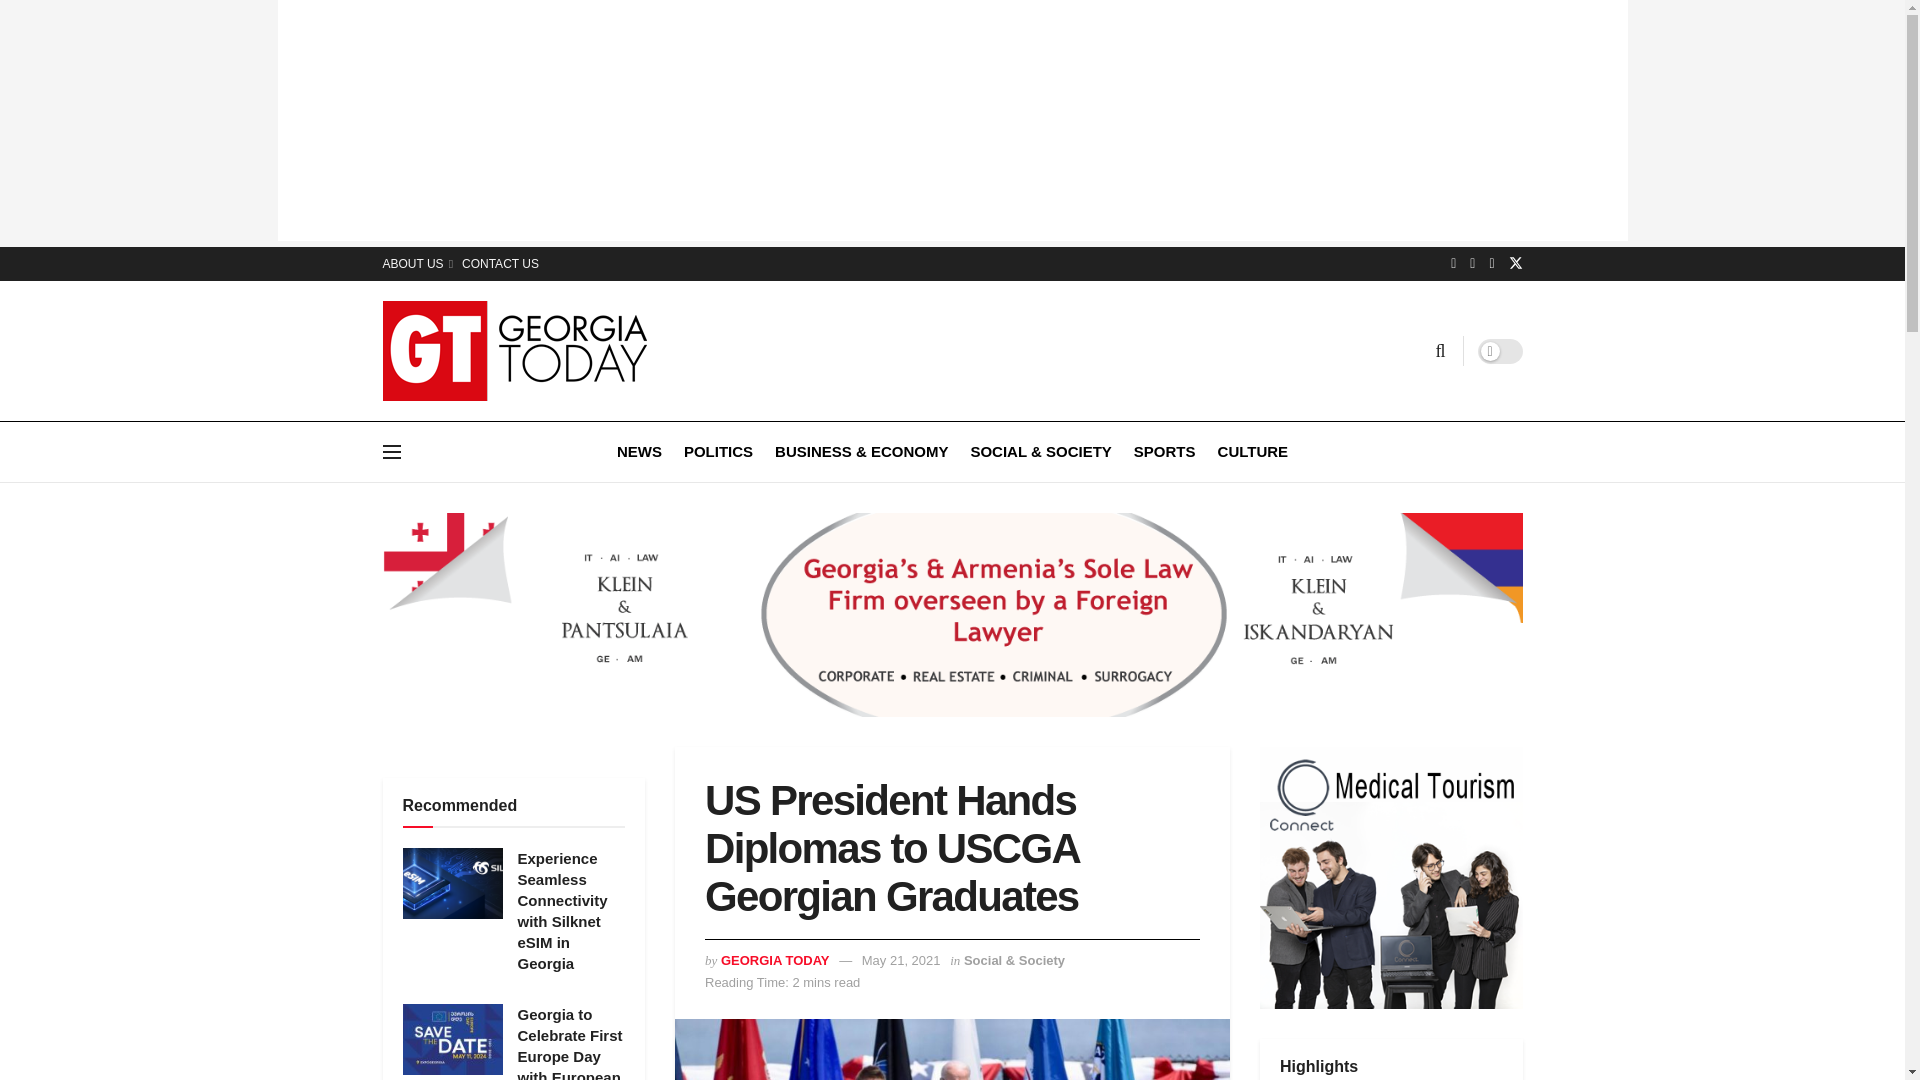 The width and height of the screenshot is (1920, 1080). What do you see at coordinates (639, 451) in the screenshot?
I see `NEWS` at bounding box center [639, 451].